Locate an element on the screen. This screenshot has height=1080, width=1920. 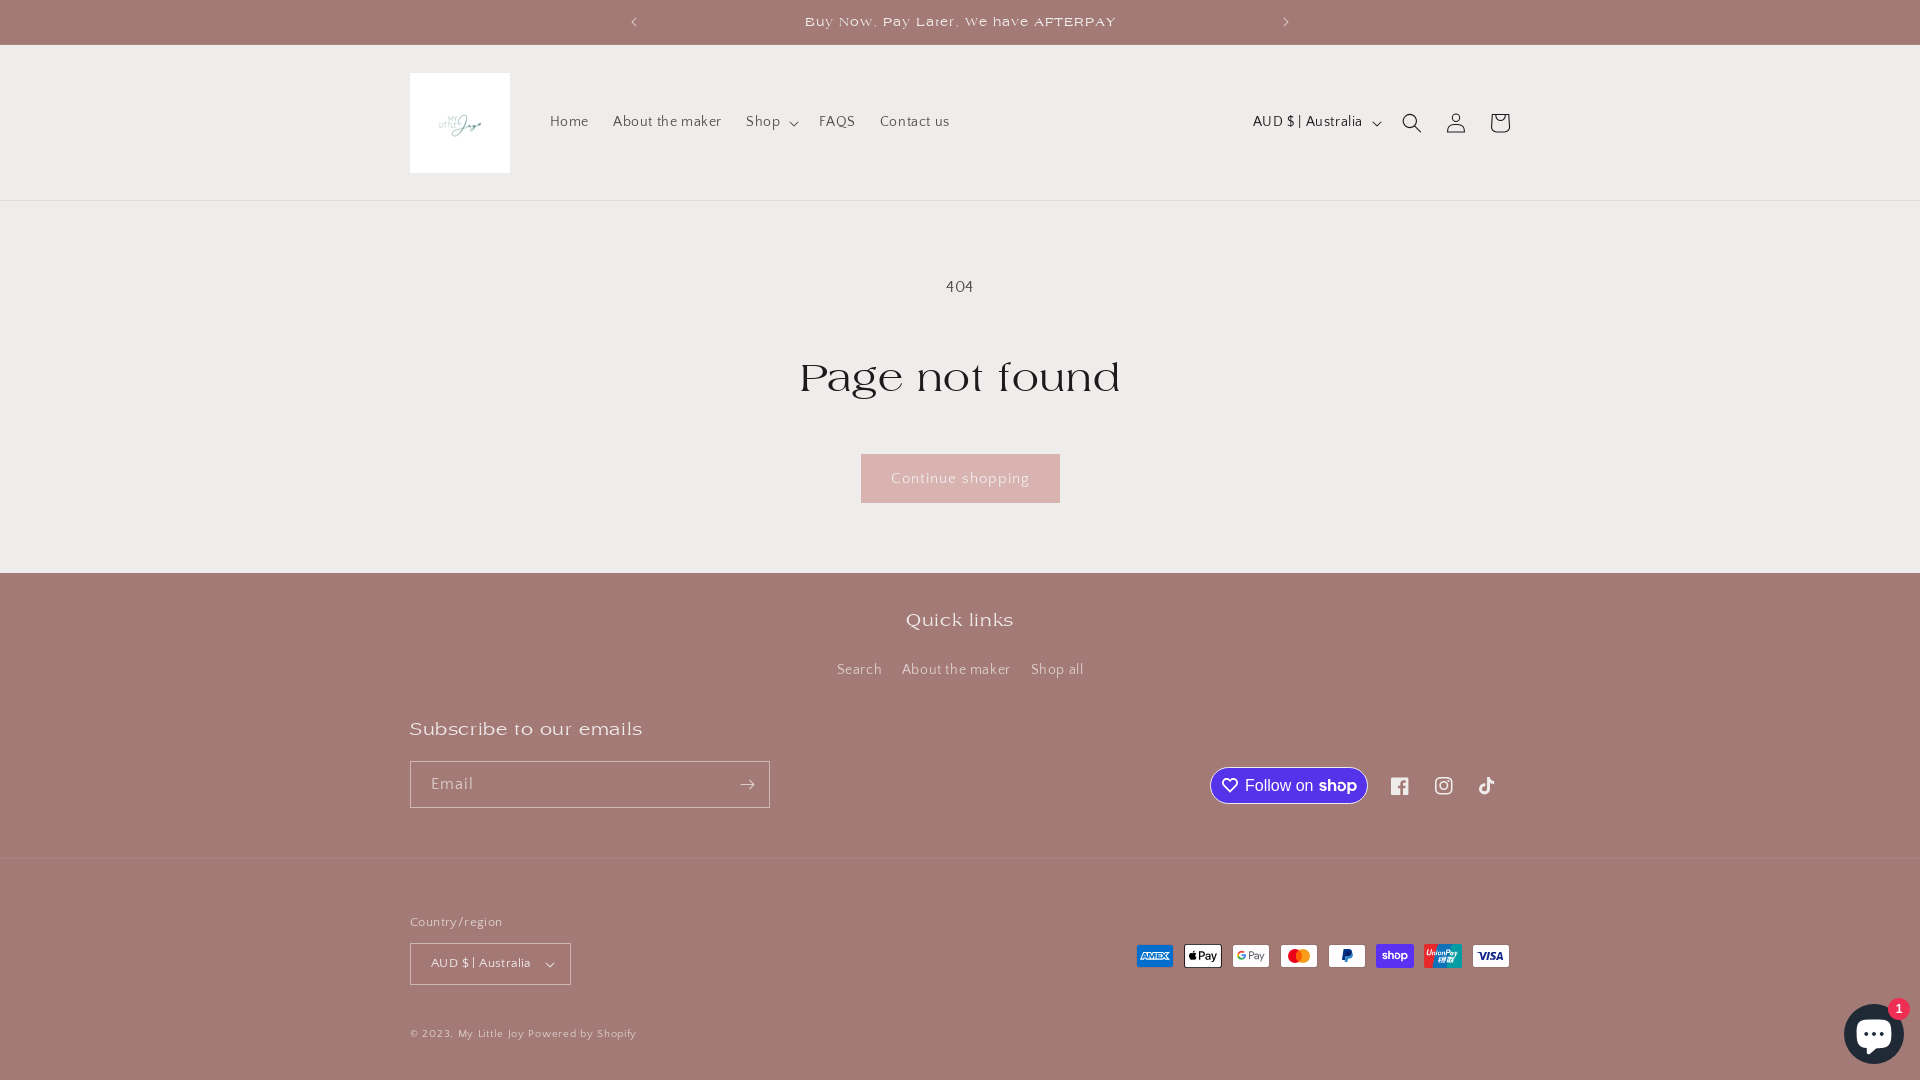
Instagram is located at coordinates (1444, 786).